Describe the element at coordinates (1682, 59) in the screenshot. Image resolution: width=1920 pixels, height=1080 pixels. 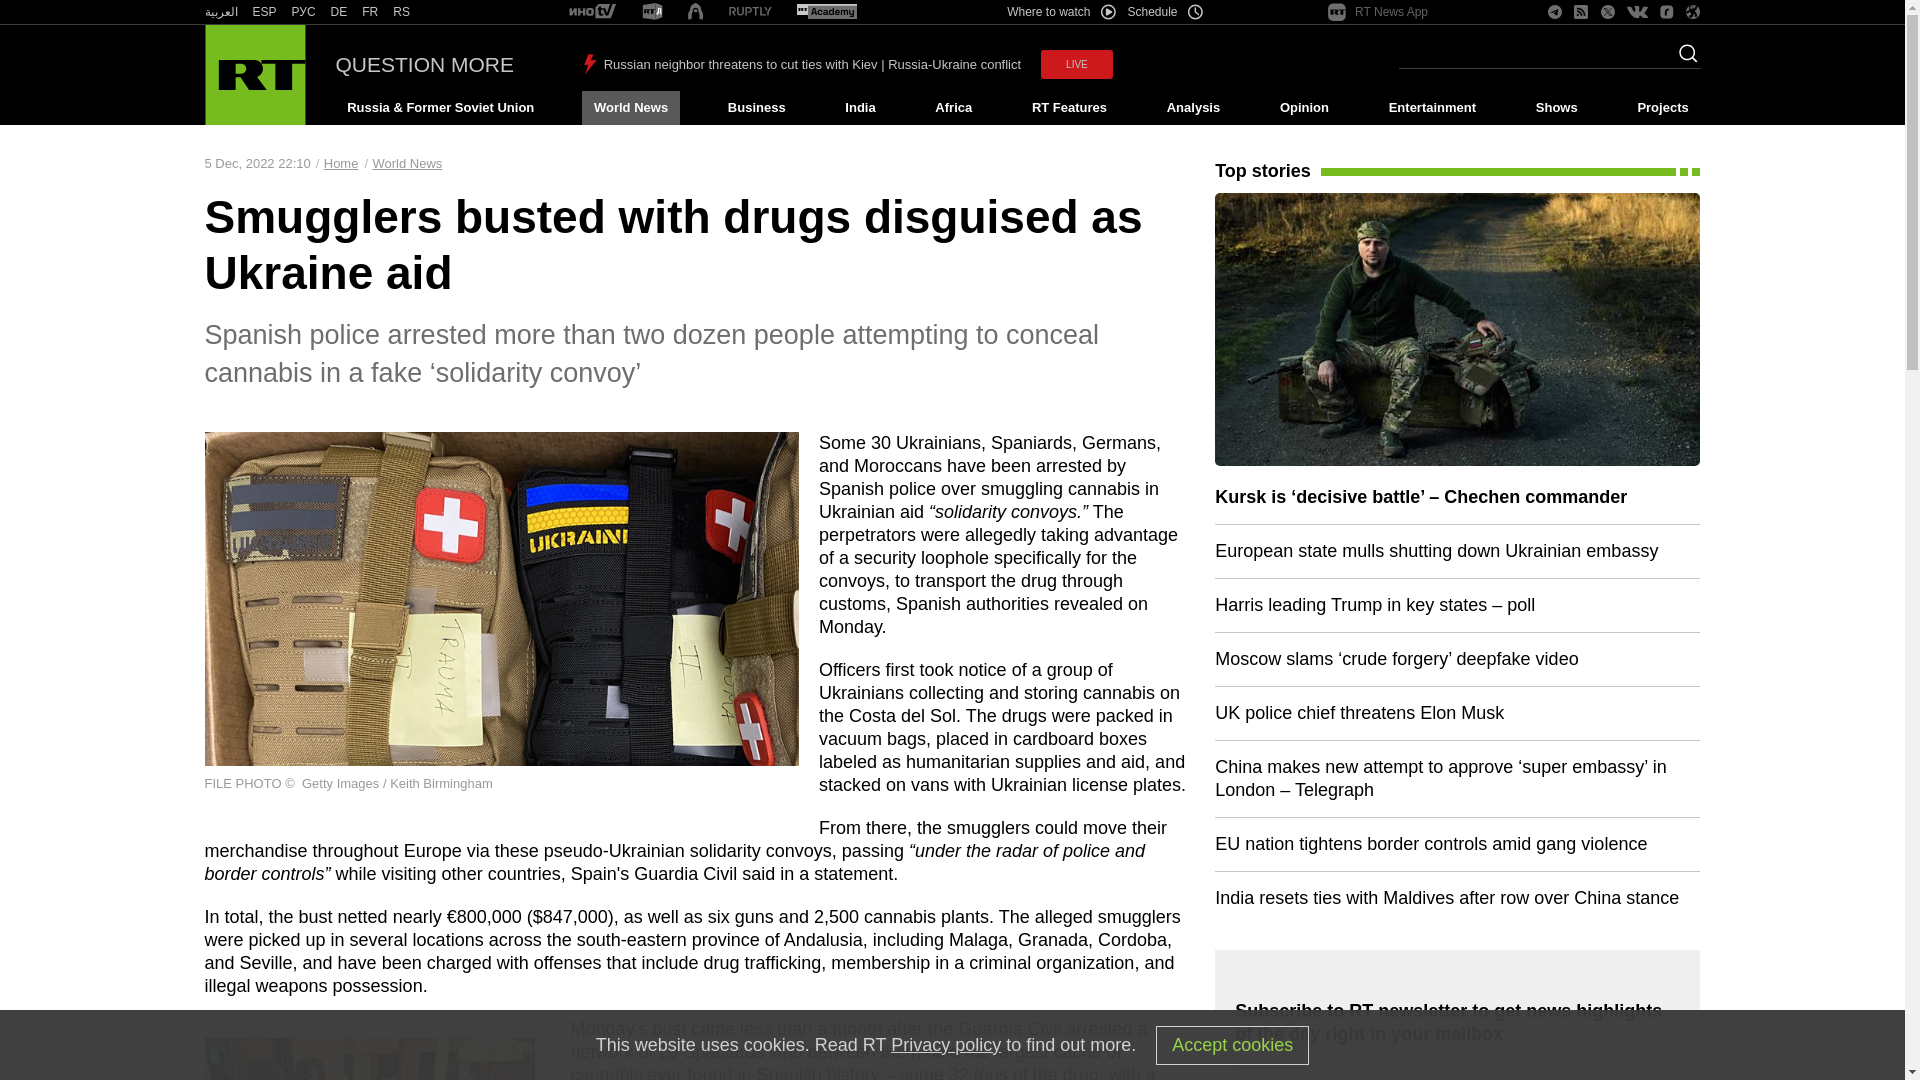
I see `Search` at that location.